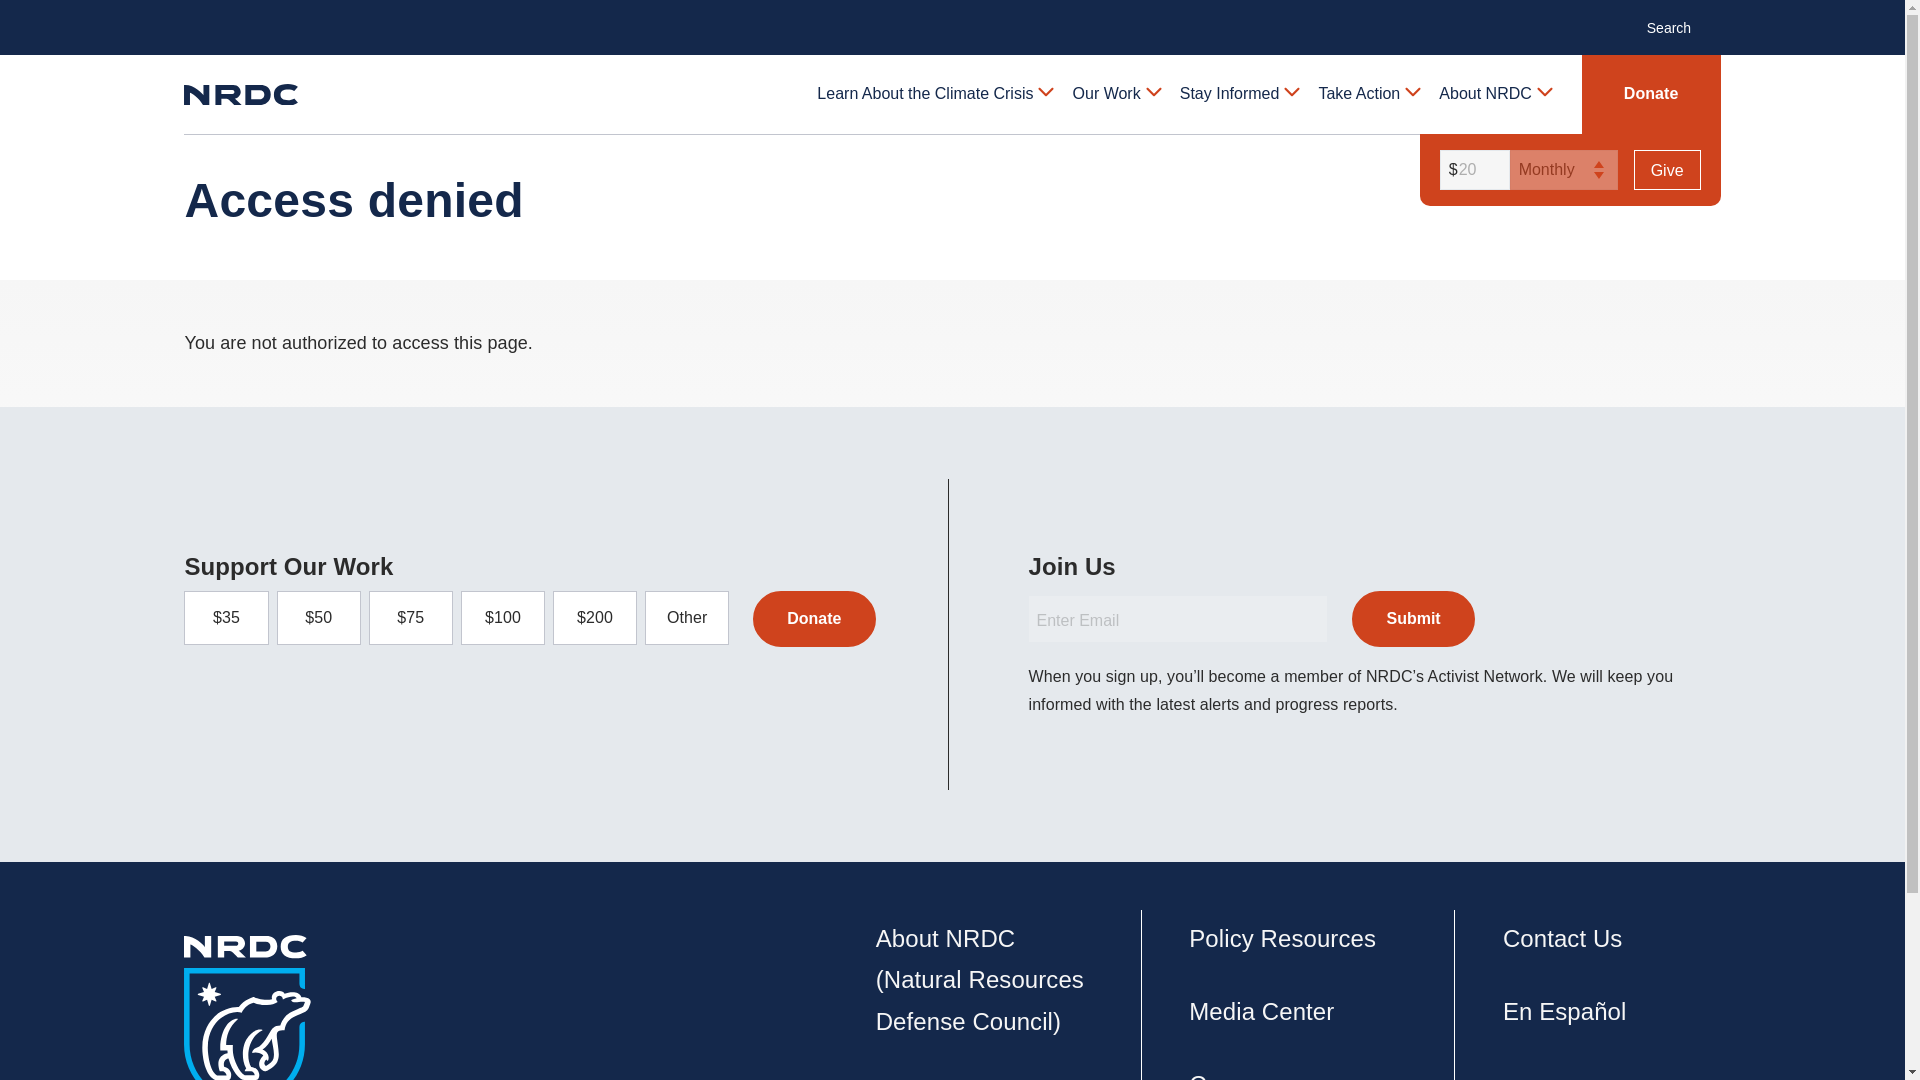 This screenshot has width=1920, height=1080. What do you see at coordinates (934, 94) in the screenshot?
I see `Learn About the Climate Crisis` at bounding box center [934, 94].